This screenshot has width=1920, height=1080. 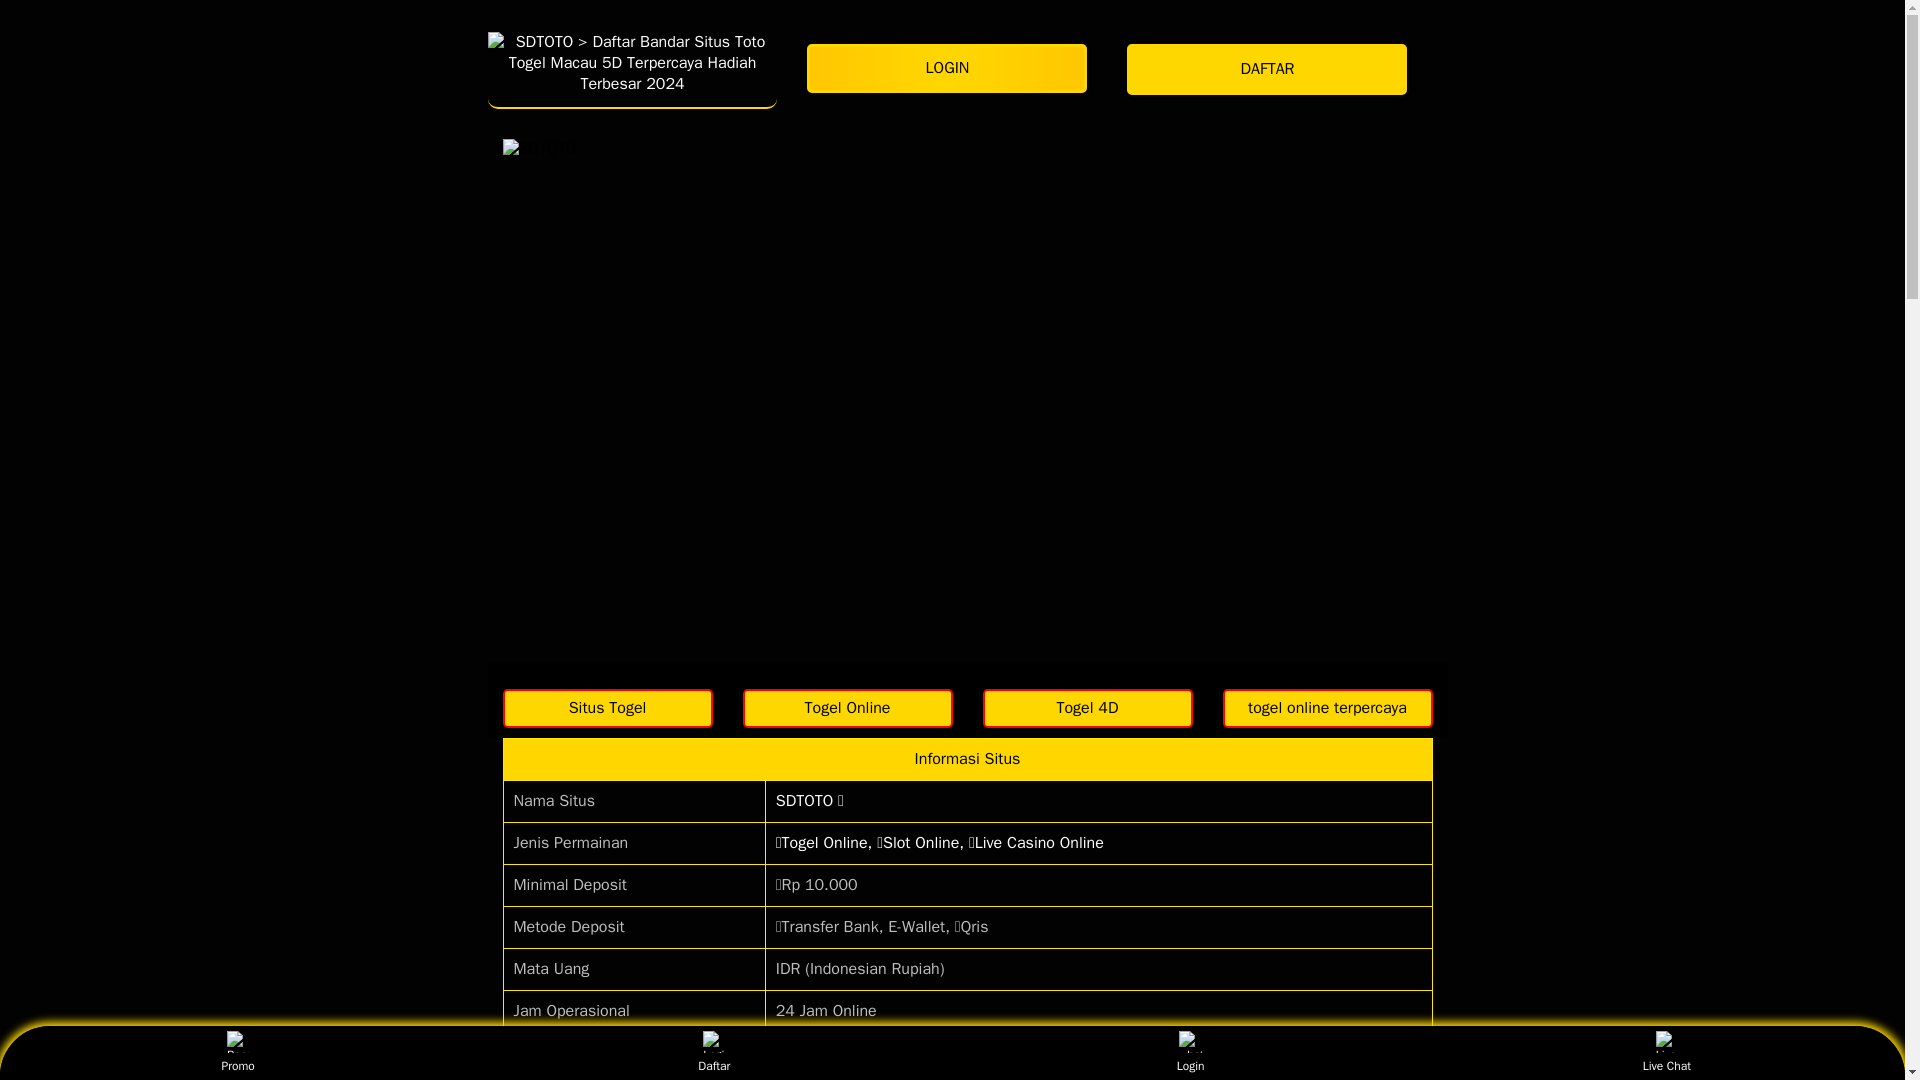 I want to click on Login, so click(x=1190, y=1052).